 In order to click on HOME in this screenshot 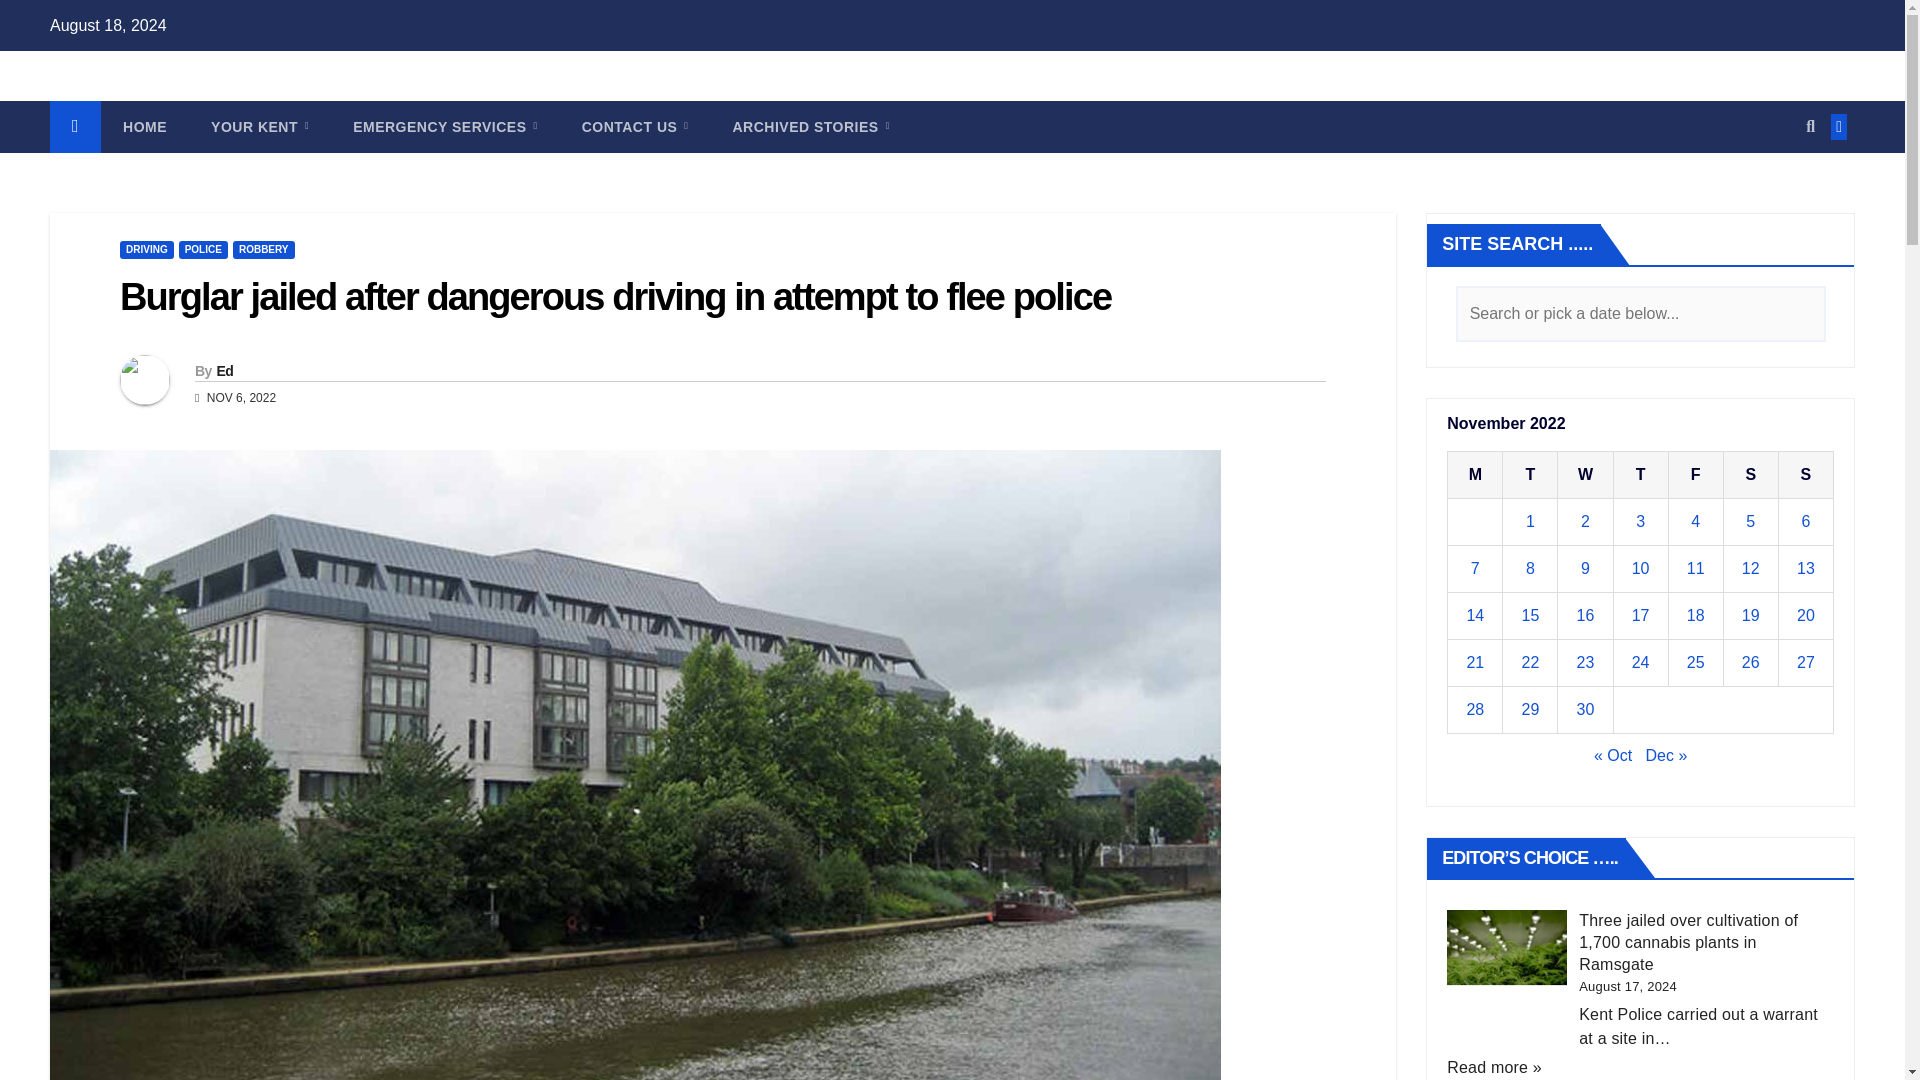, I will do `click(144, 127)`.